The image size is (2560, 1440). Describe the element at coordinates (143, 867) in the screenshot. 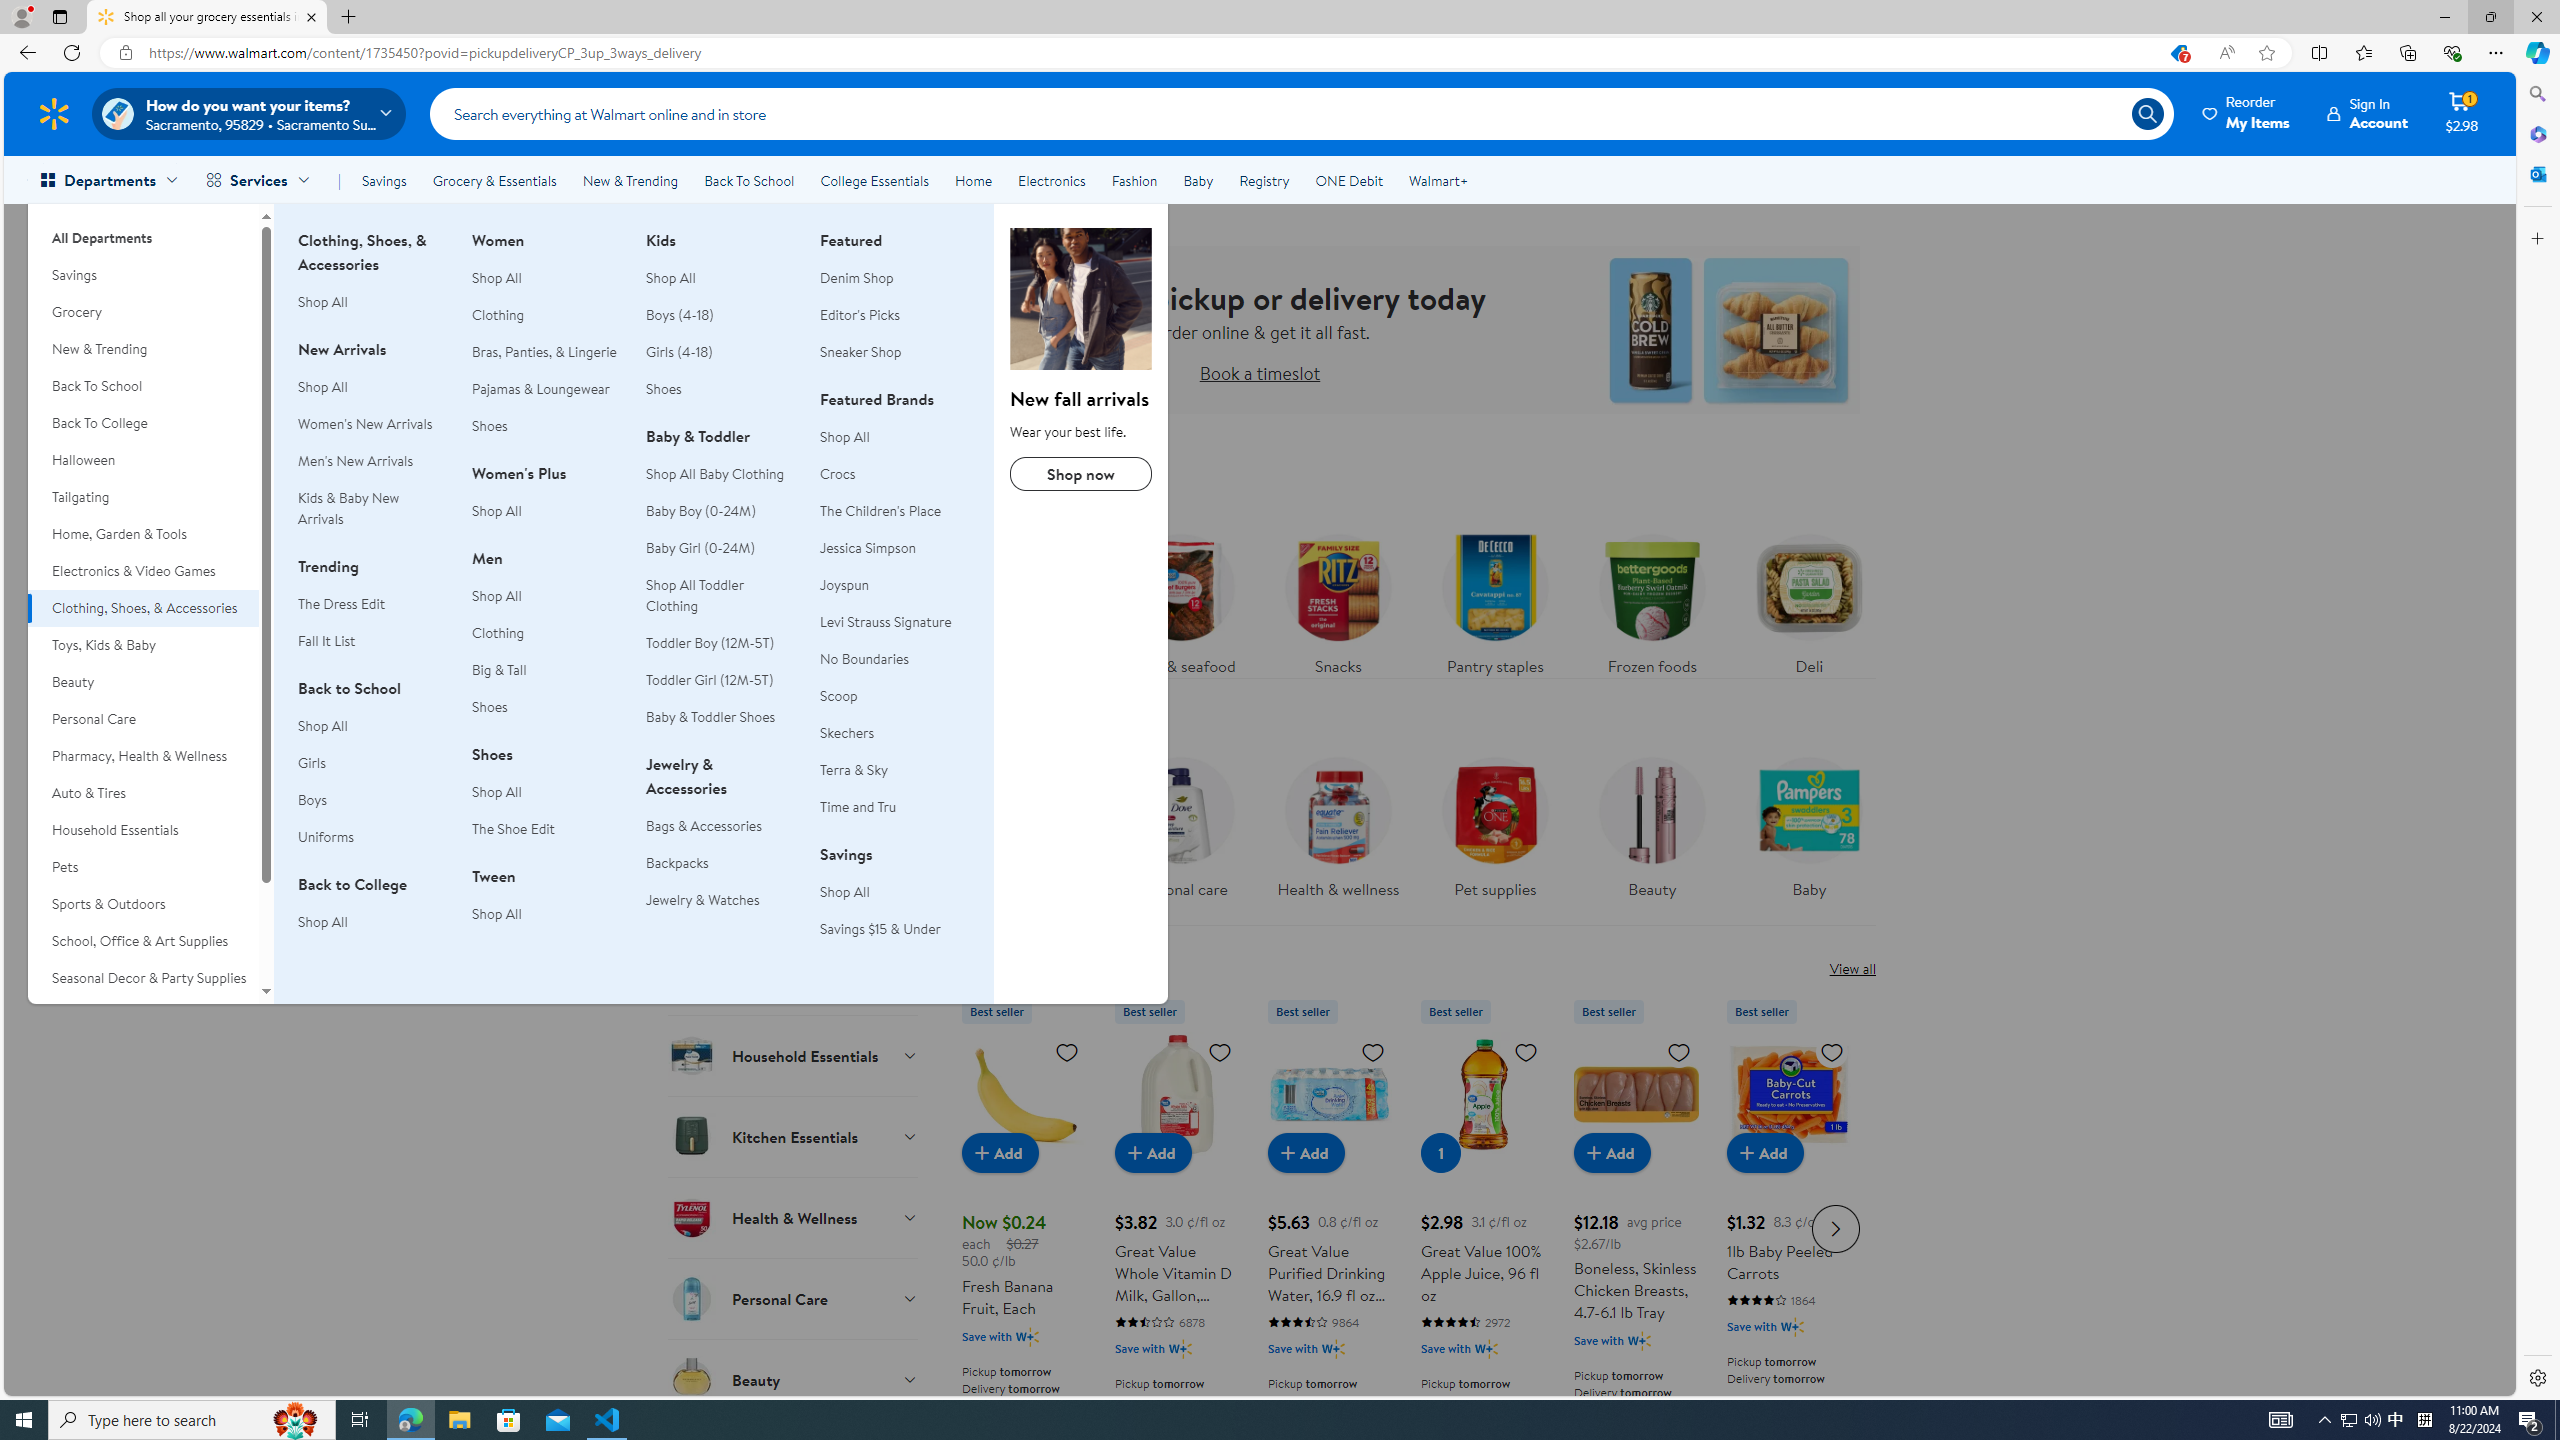

I see `Pets` at that location.